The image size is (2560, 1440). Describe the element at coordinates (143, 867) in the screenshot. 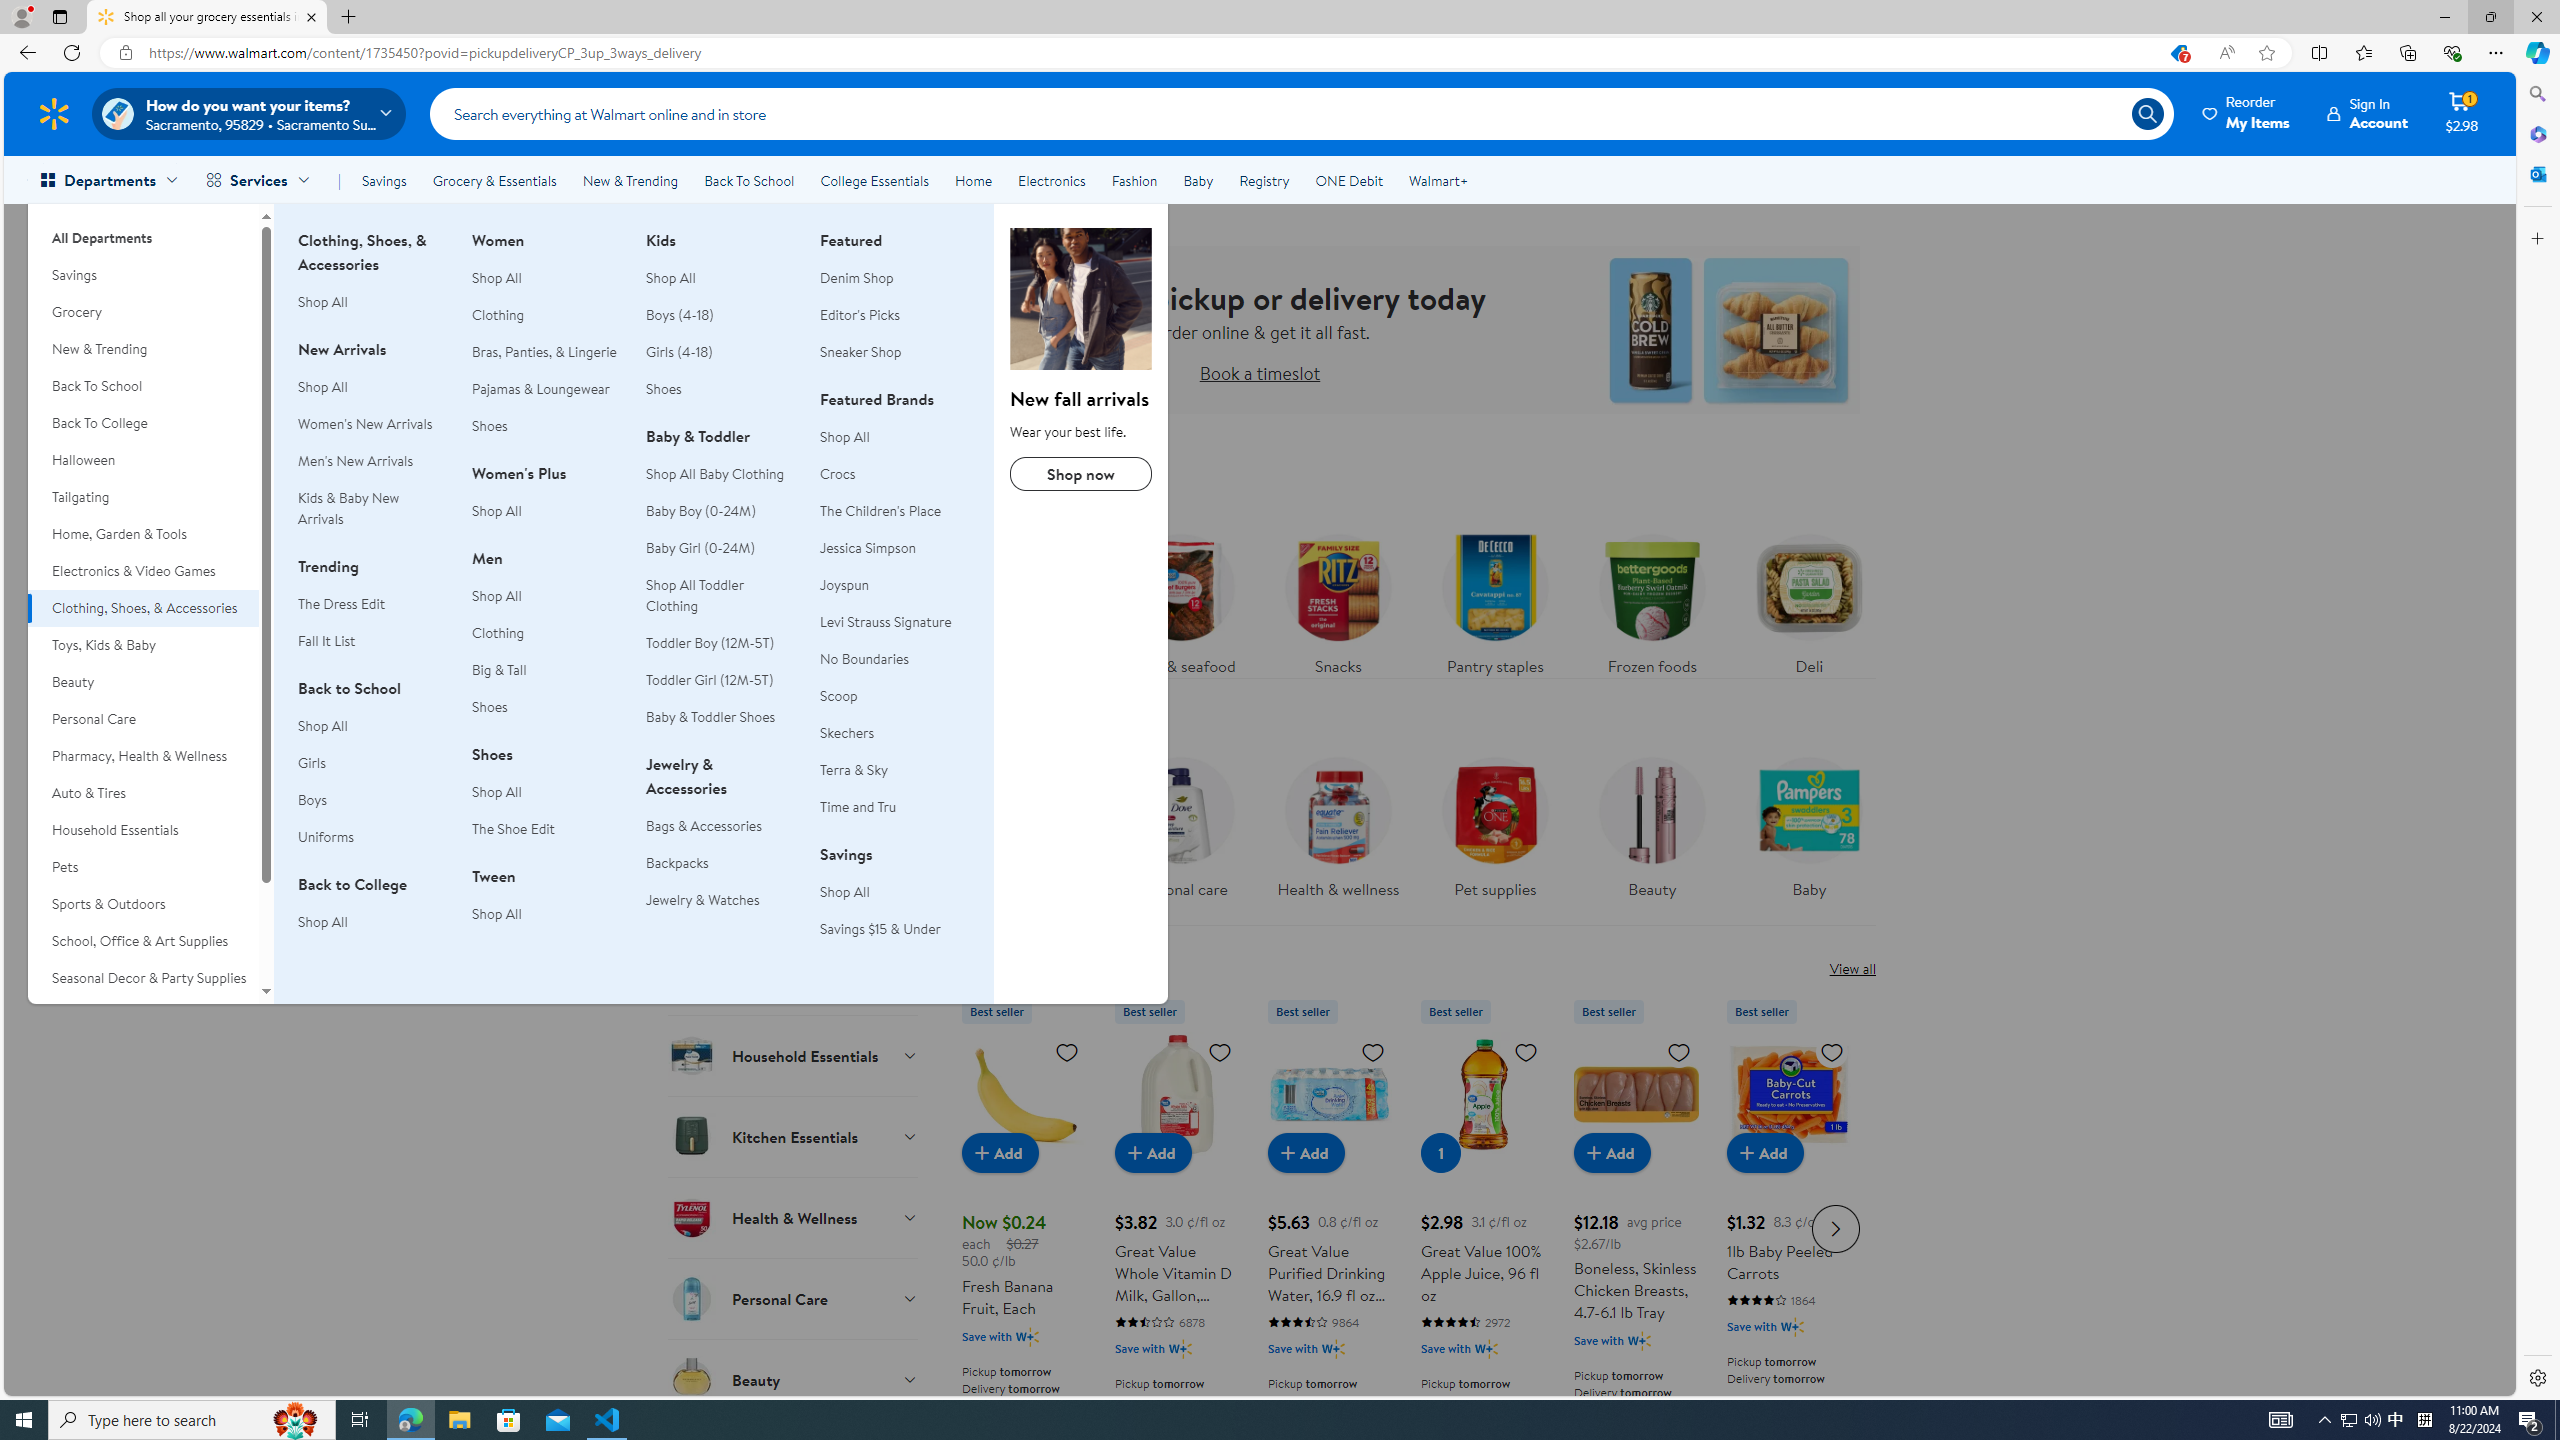

I see `Pets` at that location.